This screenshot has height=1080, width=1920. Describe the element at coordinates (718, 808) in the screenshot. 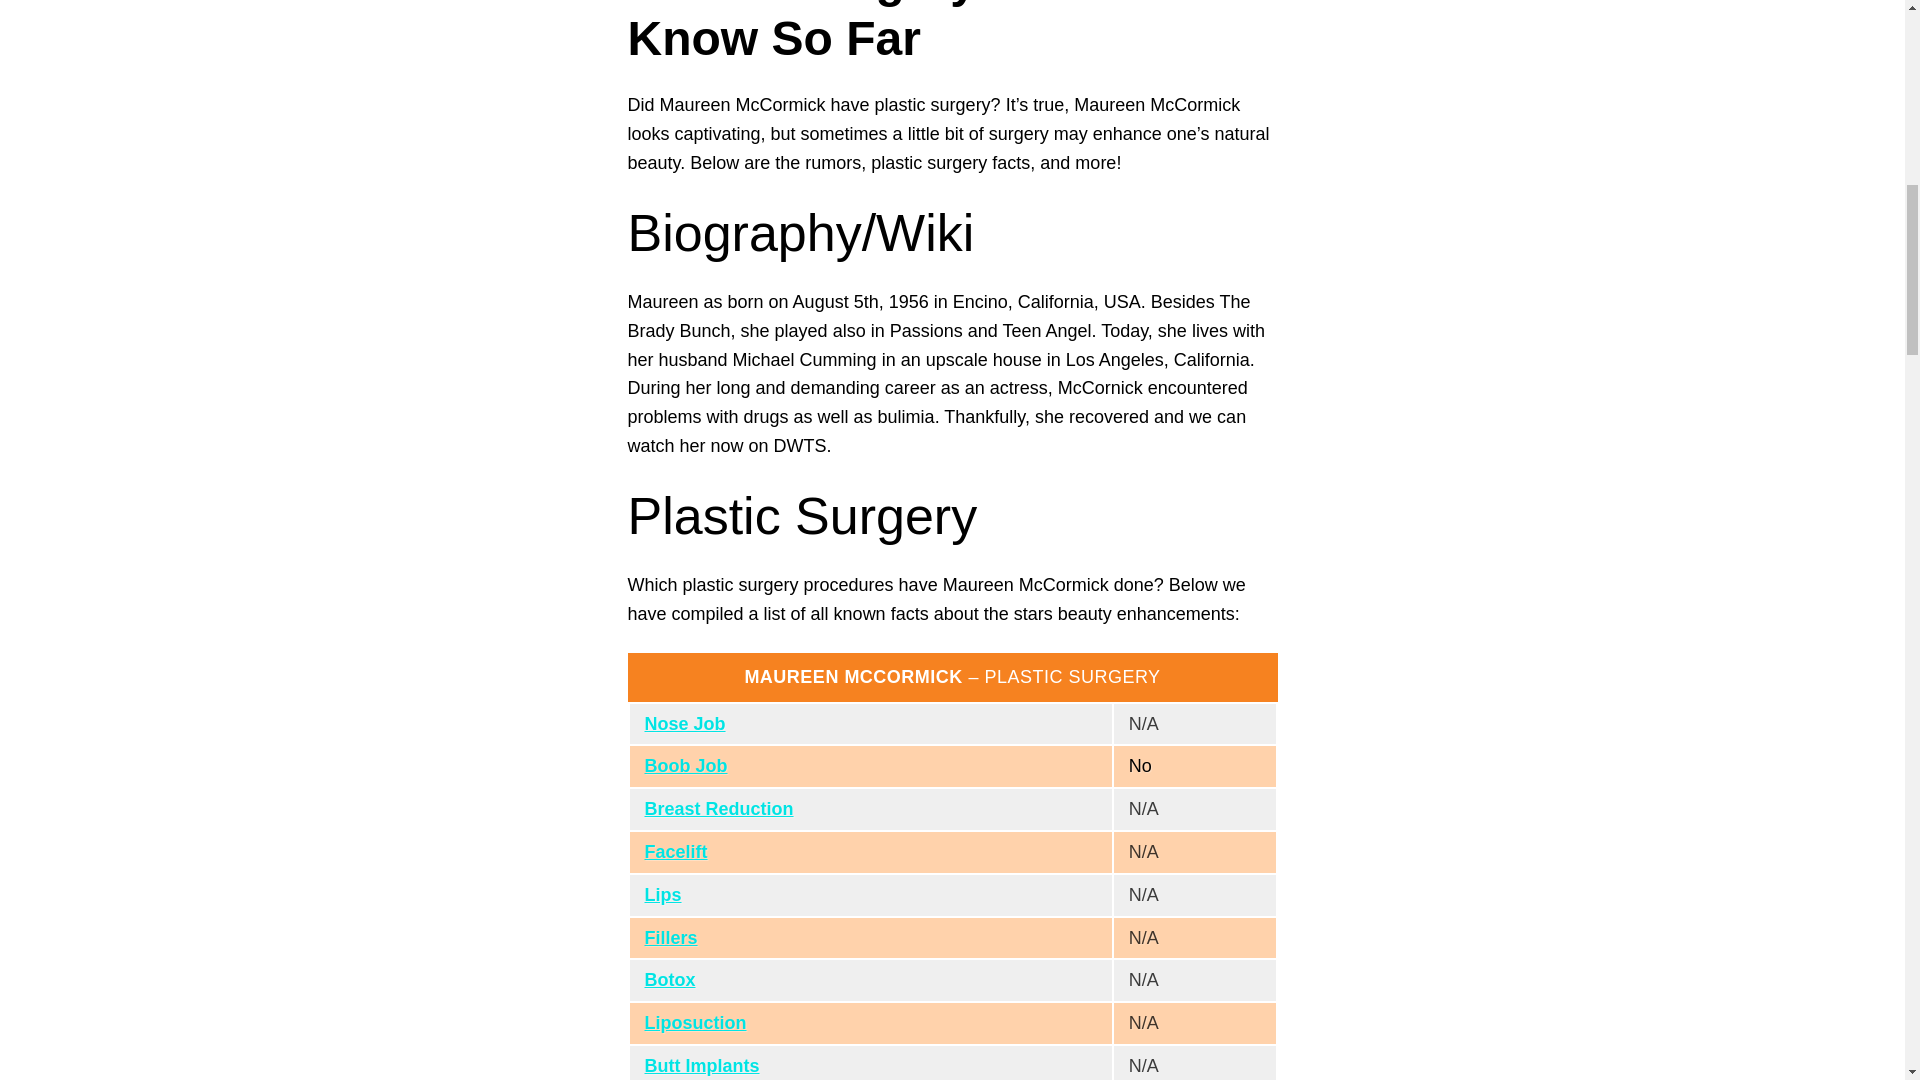

I see `Breast Reduction` at that location.